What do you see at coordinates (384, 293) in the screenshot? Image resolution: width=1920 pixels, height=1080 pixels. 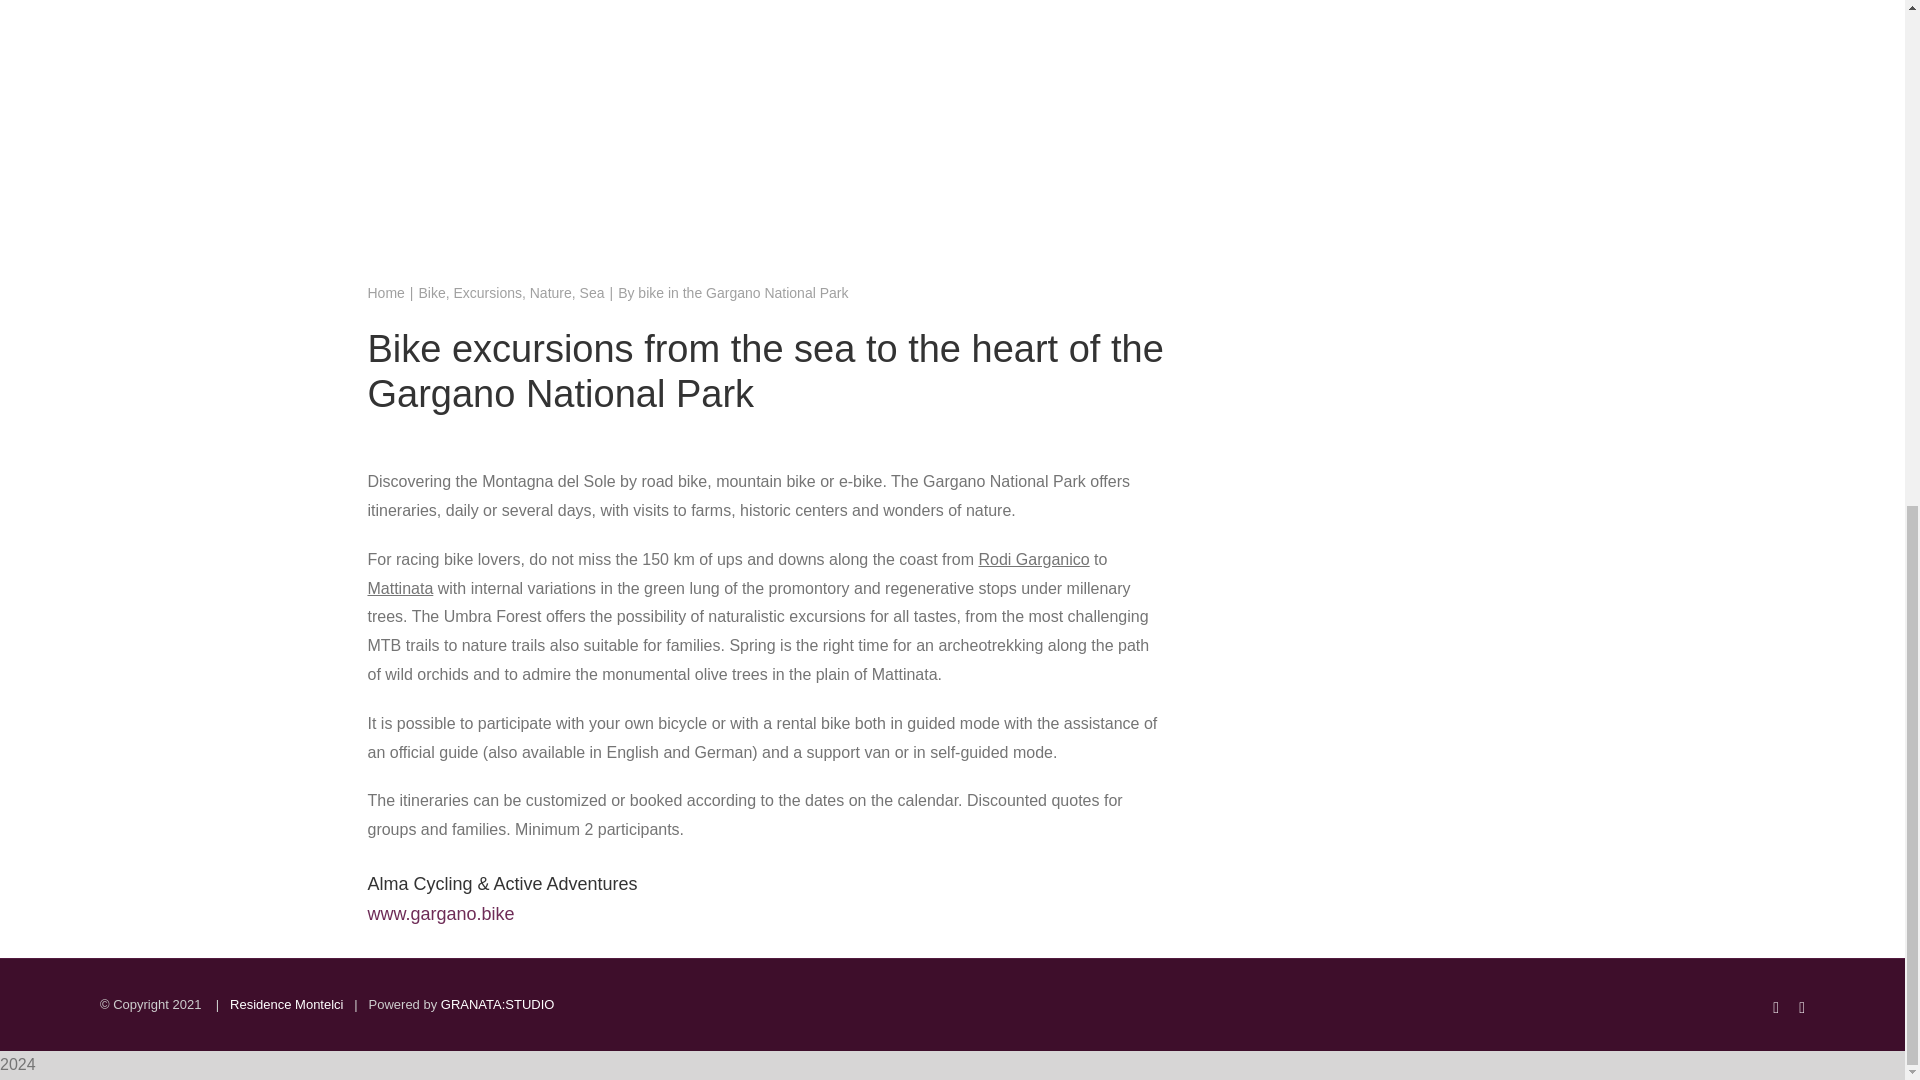 I see `Home` at bounding box center [384, 293].